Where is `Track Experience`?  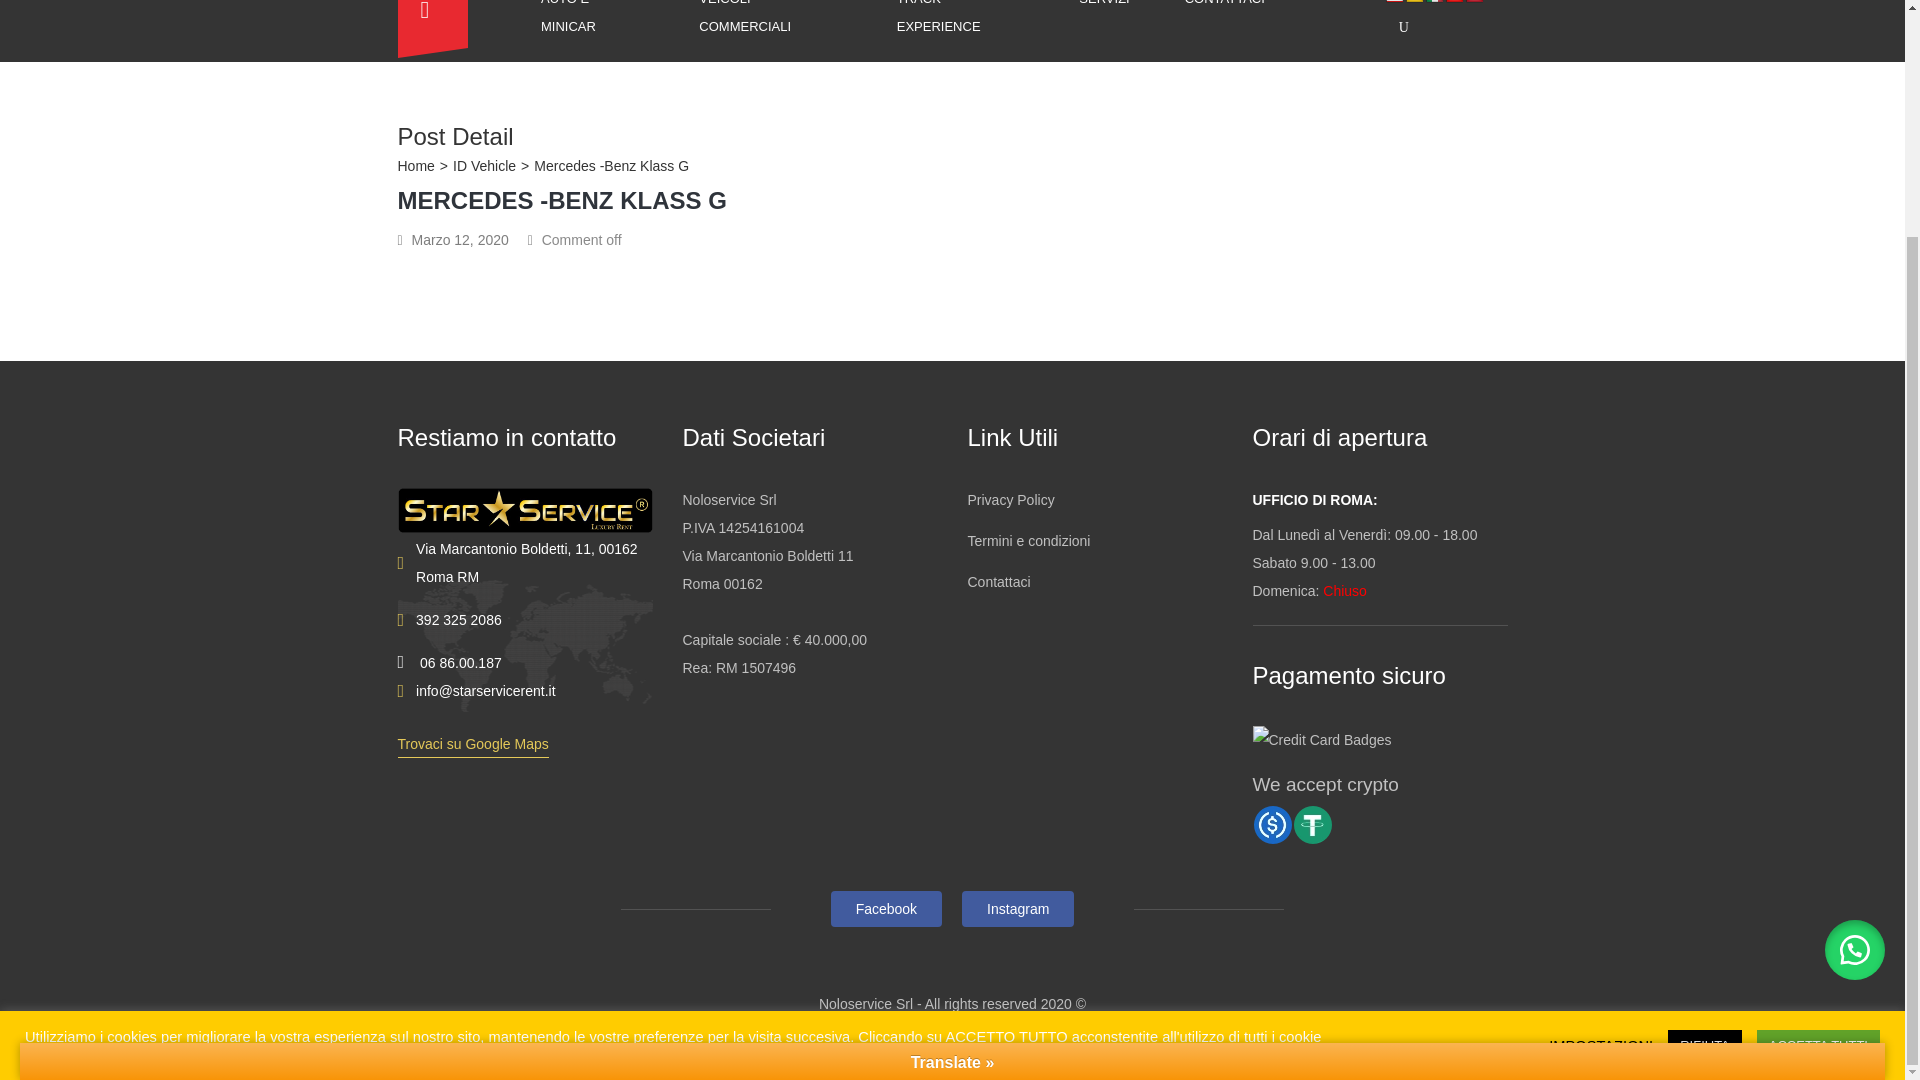 Track Experience is located at coordinates (973, 30).